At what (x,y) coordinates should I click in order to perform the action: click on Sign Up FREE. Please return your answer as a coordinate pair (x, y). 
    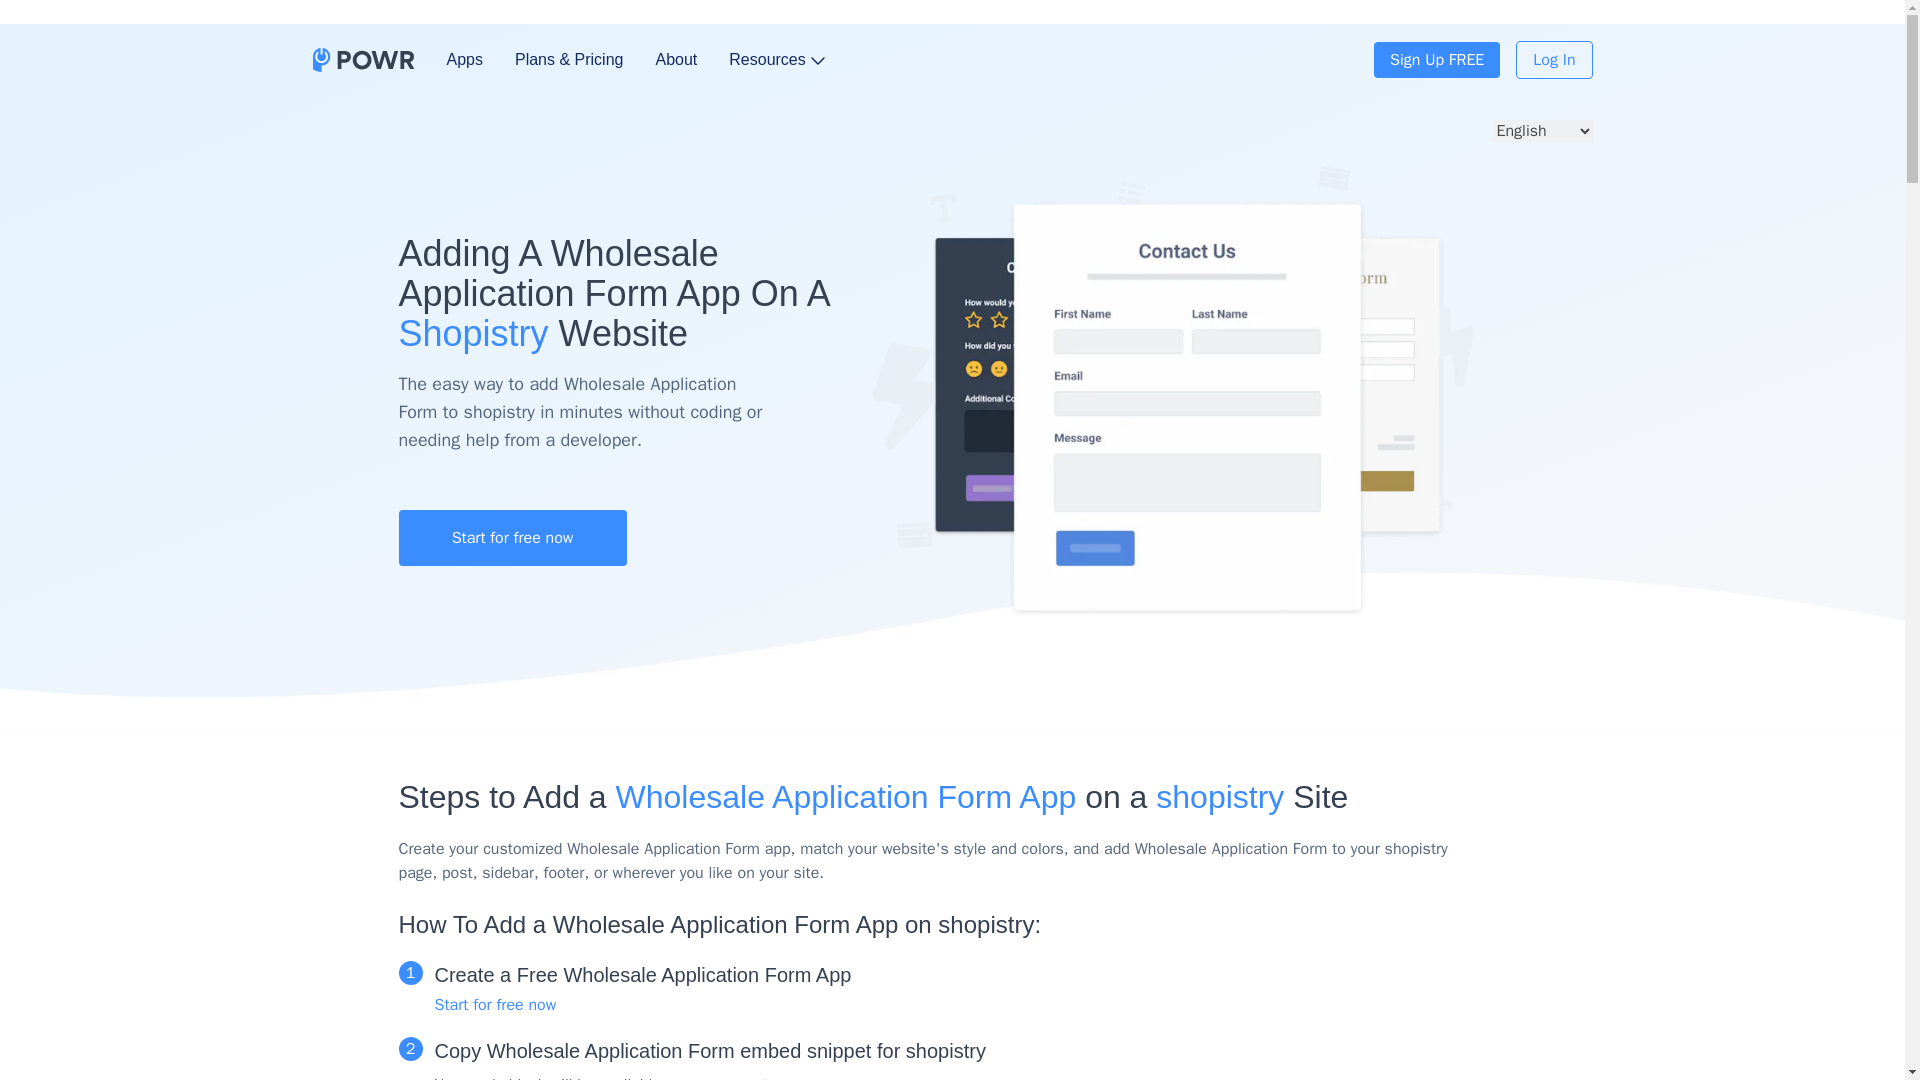
    Looking at the image, I should click on (1436, 60).